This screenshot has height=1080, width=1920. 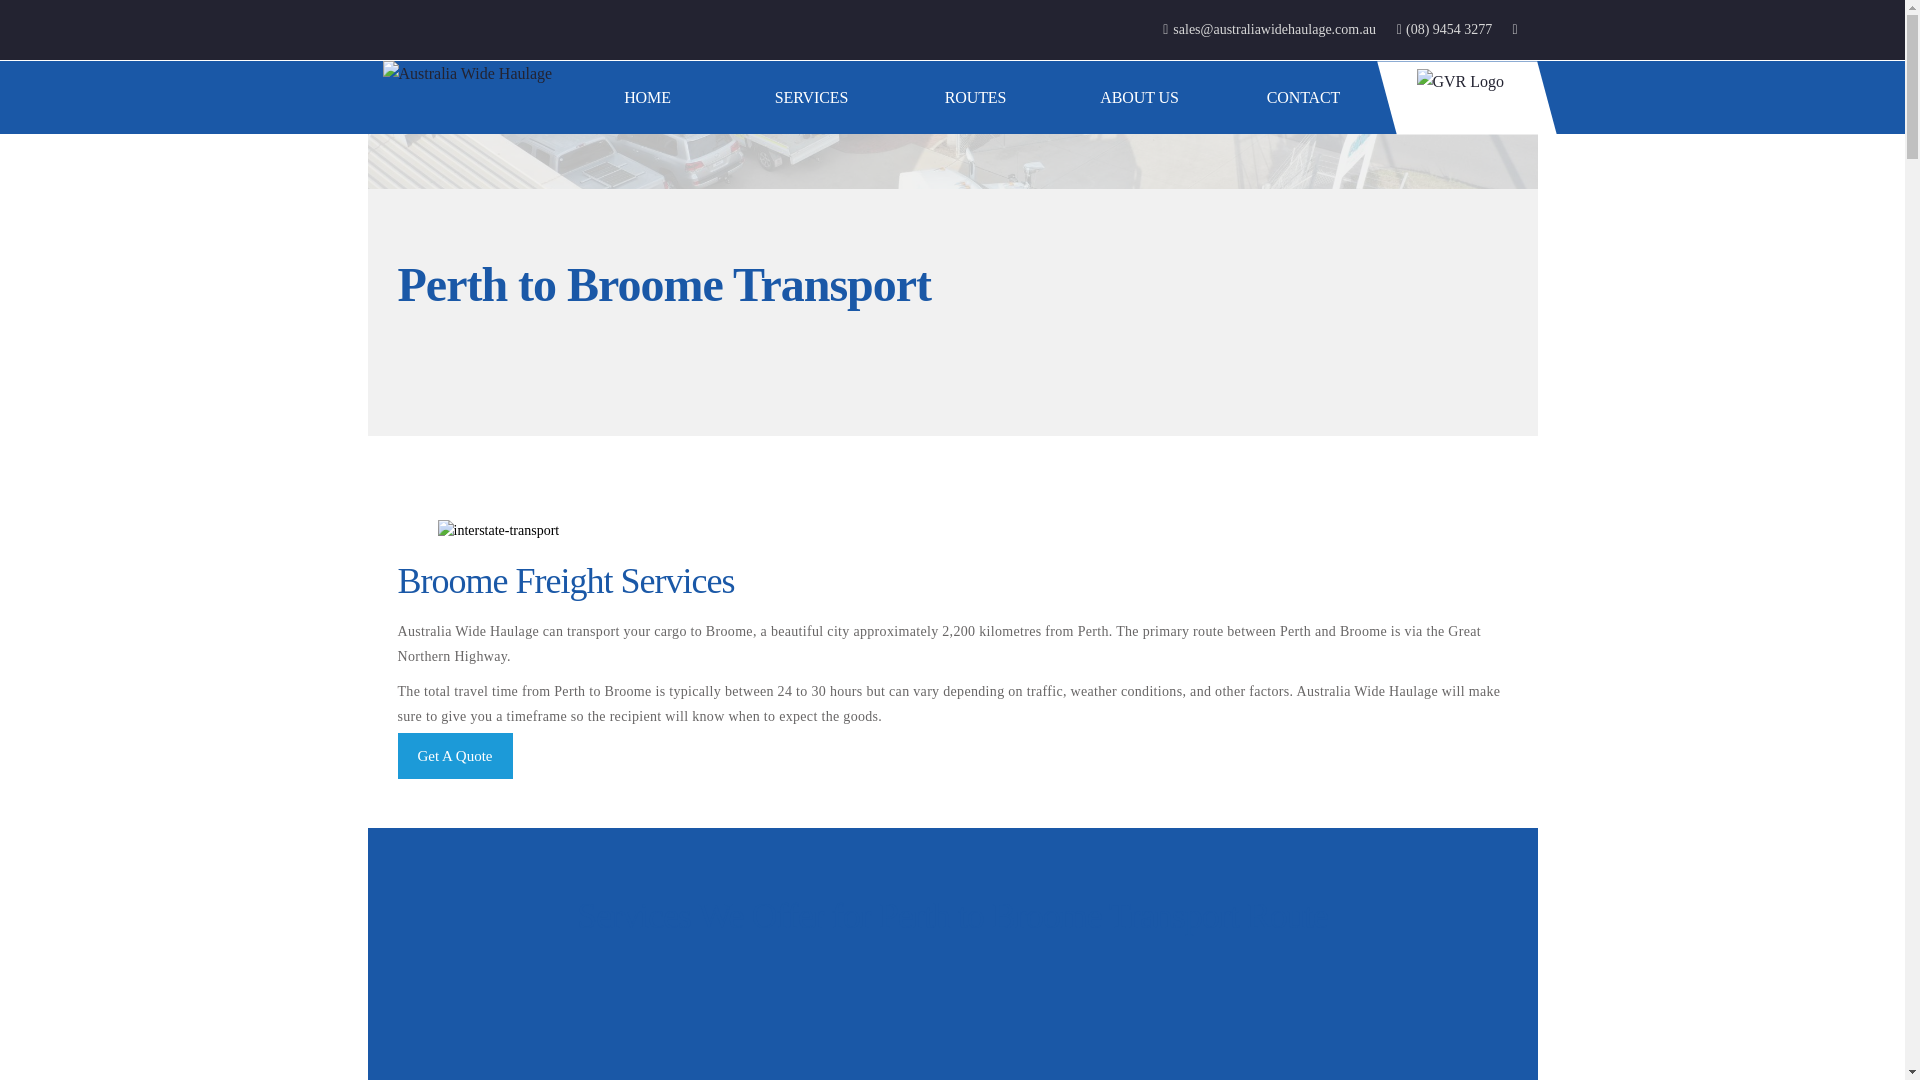 What do you see at coordinates (1139, 96) in the screenshot?
I see `ABOUT US` at bounding box center [1139, 96].